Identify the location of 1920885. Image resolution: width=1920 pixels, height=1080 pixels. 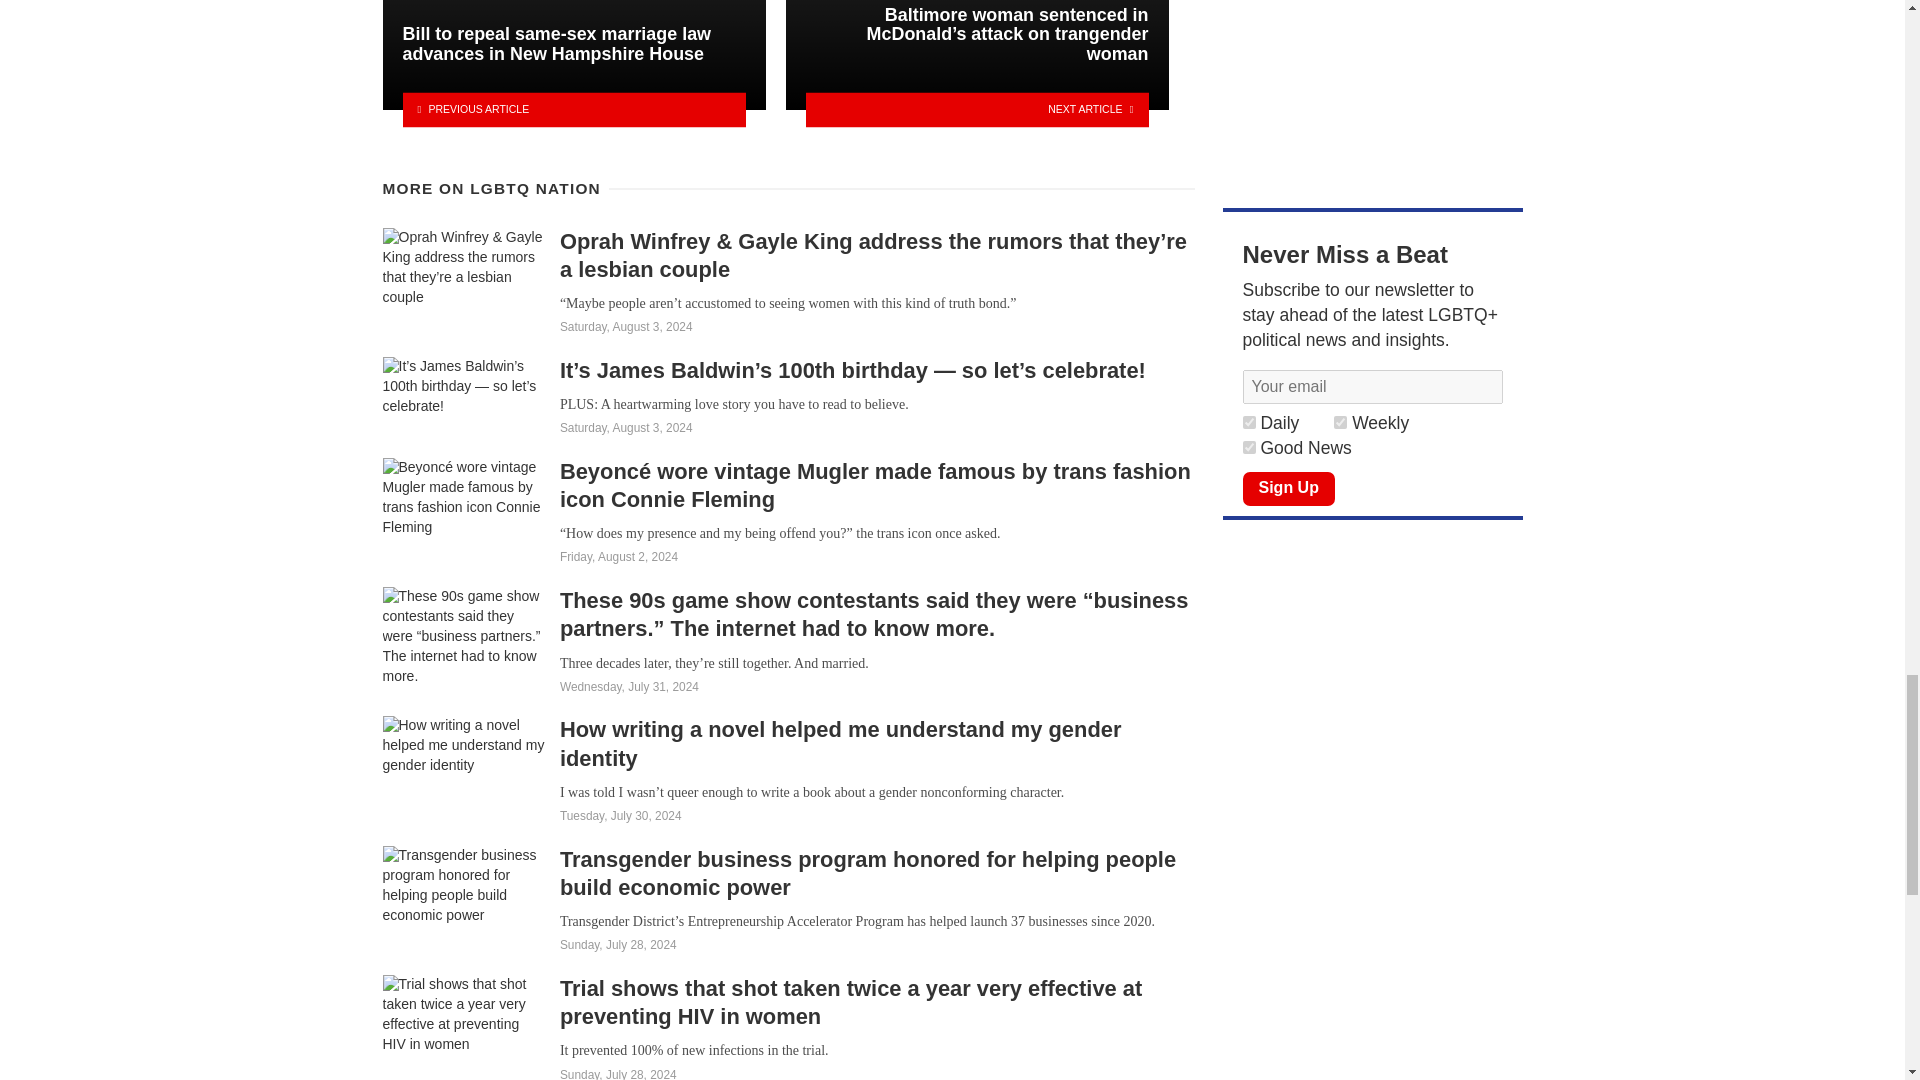
(1248, 422).